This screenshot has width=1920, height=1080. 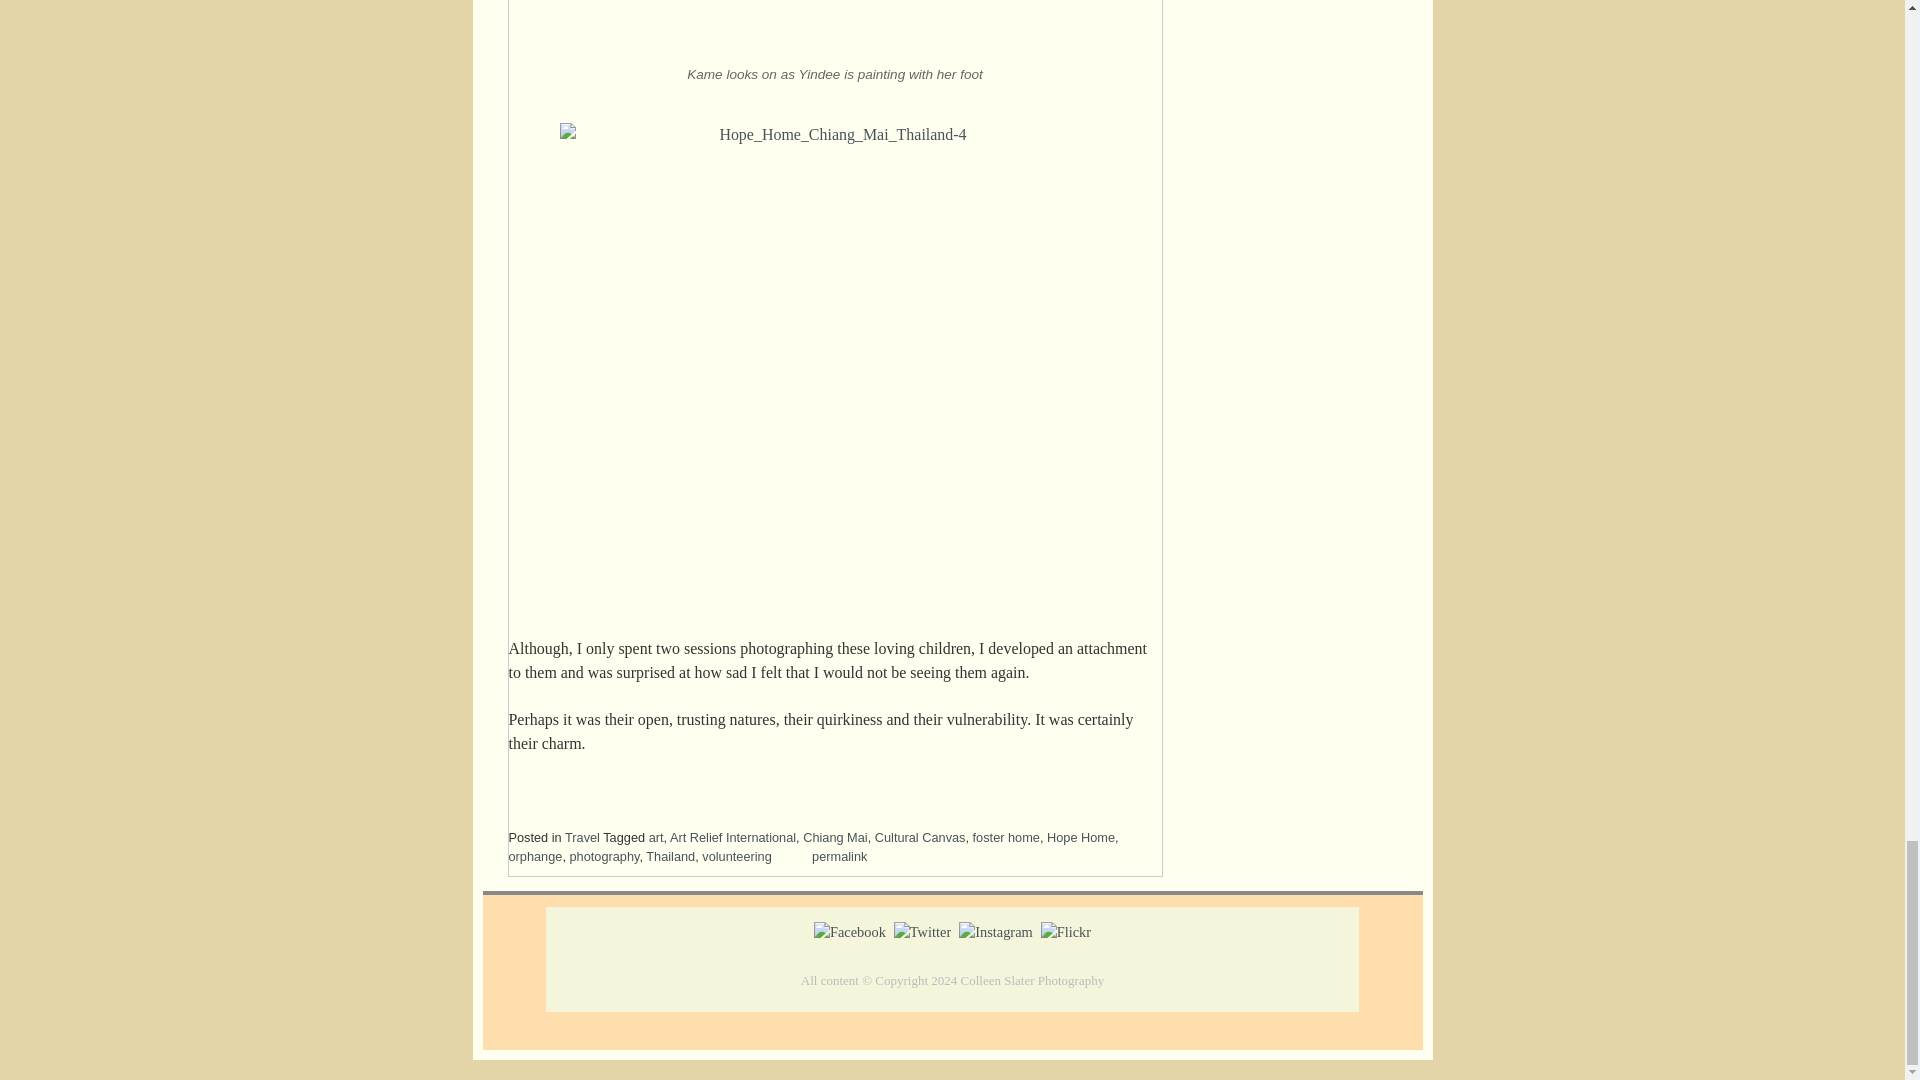 I want to click on Permalink to Children of Hope Home, Chiang Mai, so click(x=840, y=856).